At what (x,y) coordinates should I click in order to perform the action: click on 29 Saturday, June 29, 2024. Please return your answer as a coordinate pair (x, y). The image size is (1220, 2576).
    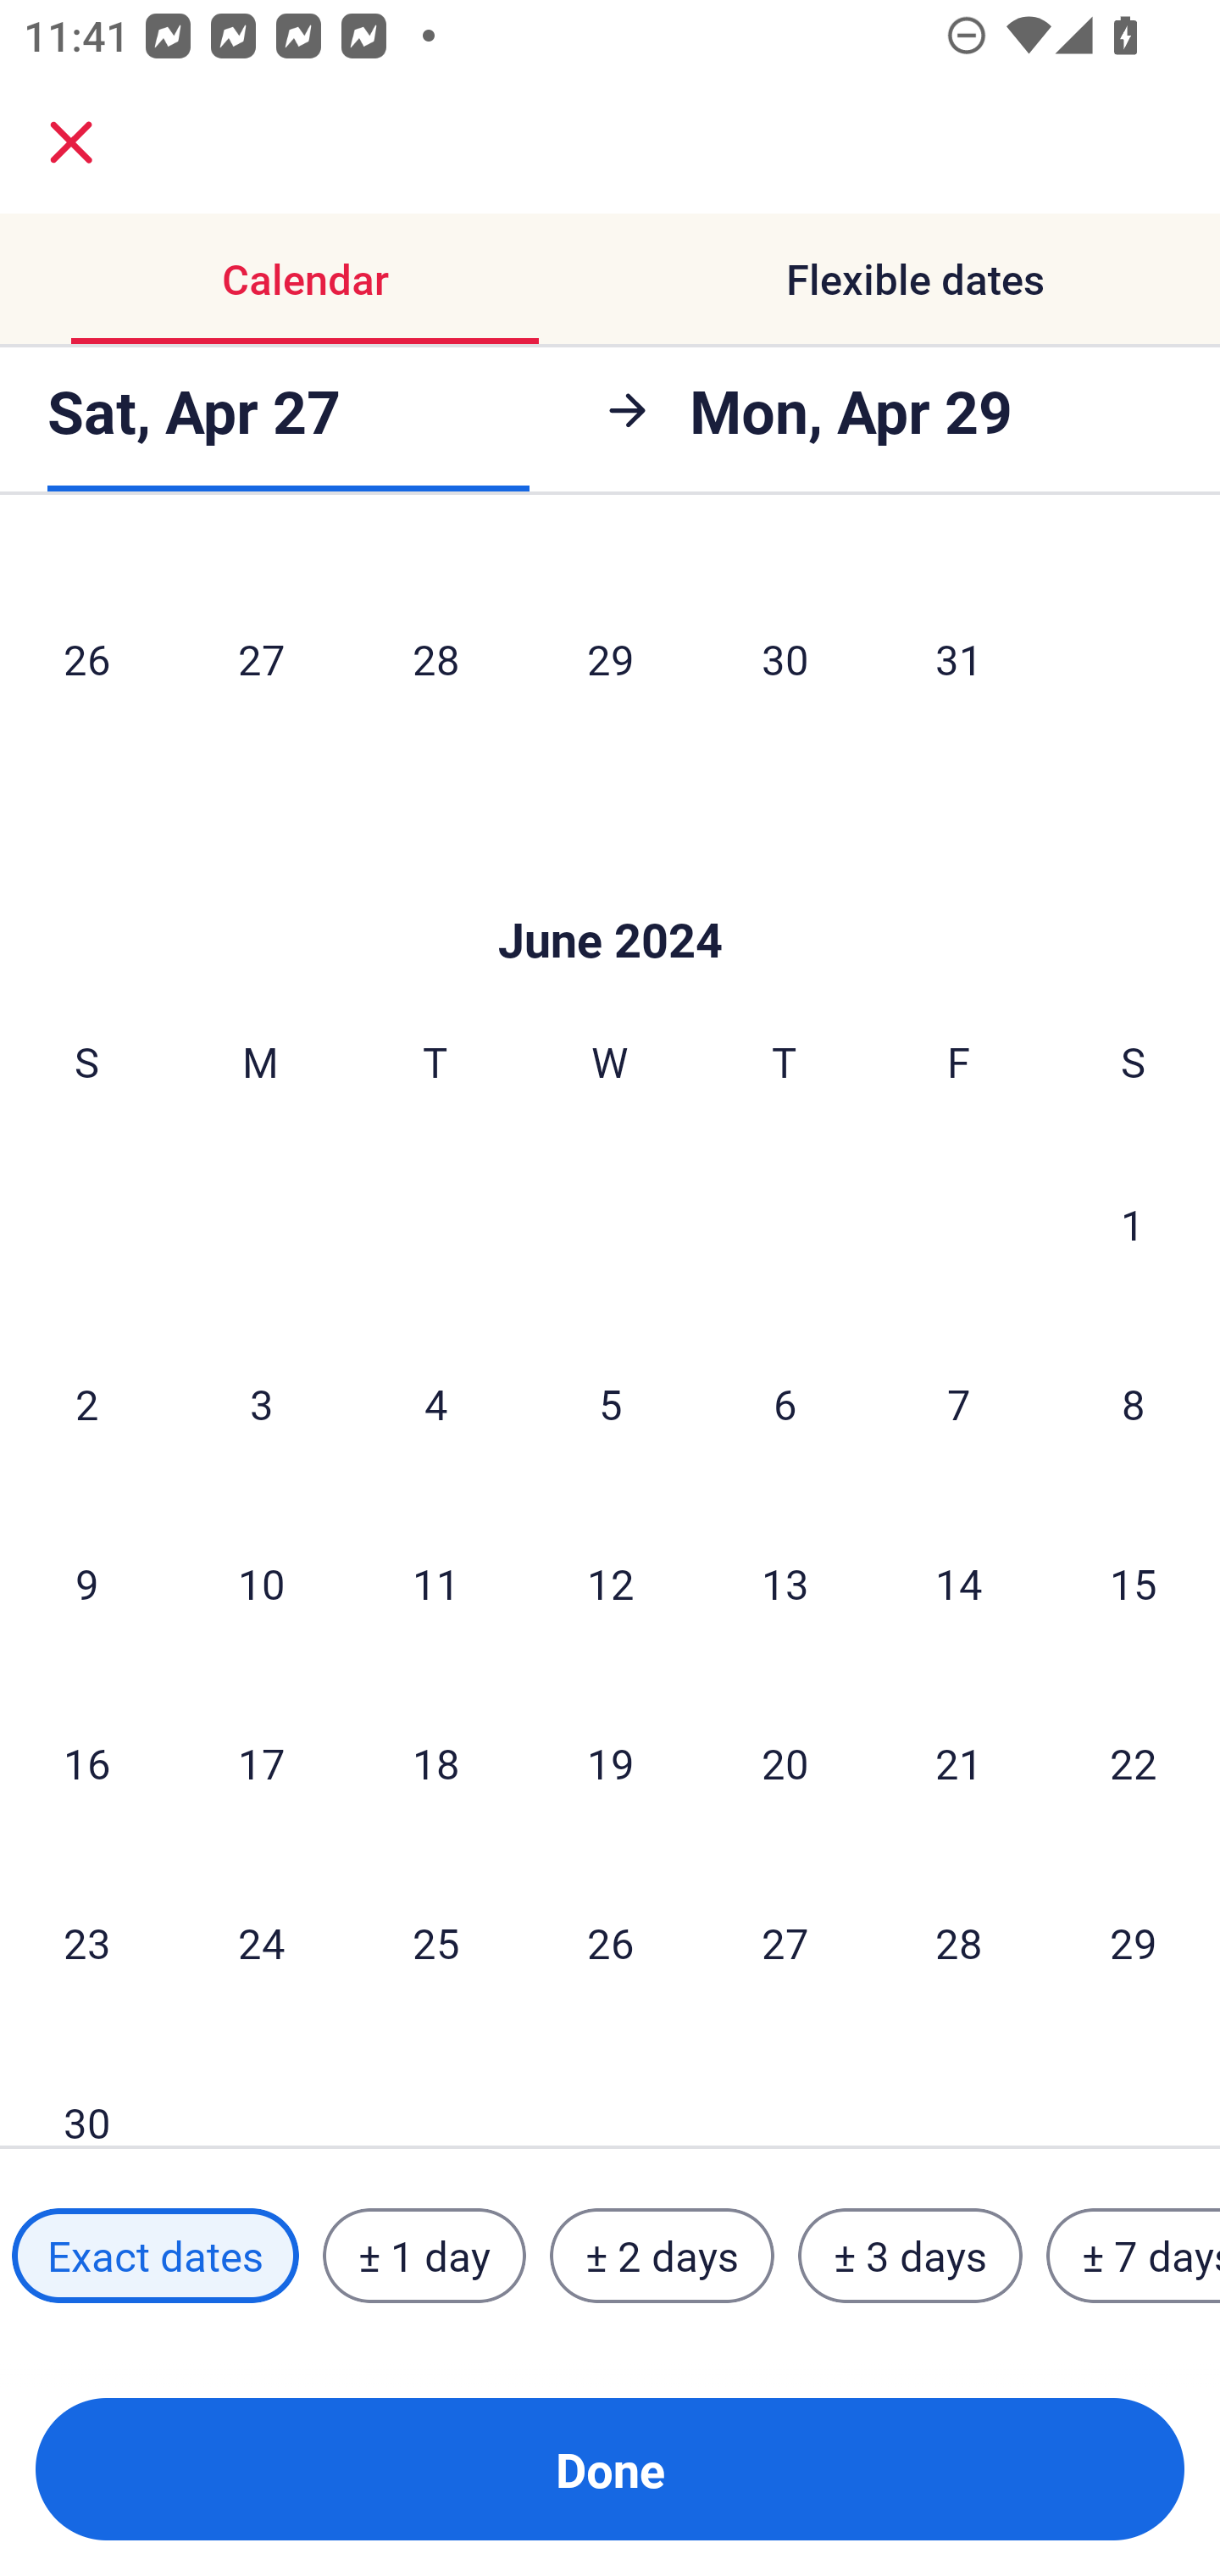
    Looking at the image, I should click on (1134, 1942).